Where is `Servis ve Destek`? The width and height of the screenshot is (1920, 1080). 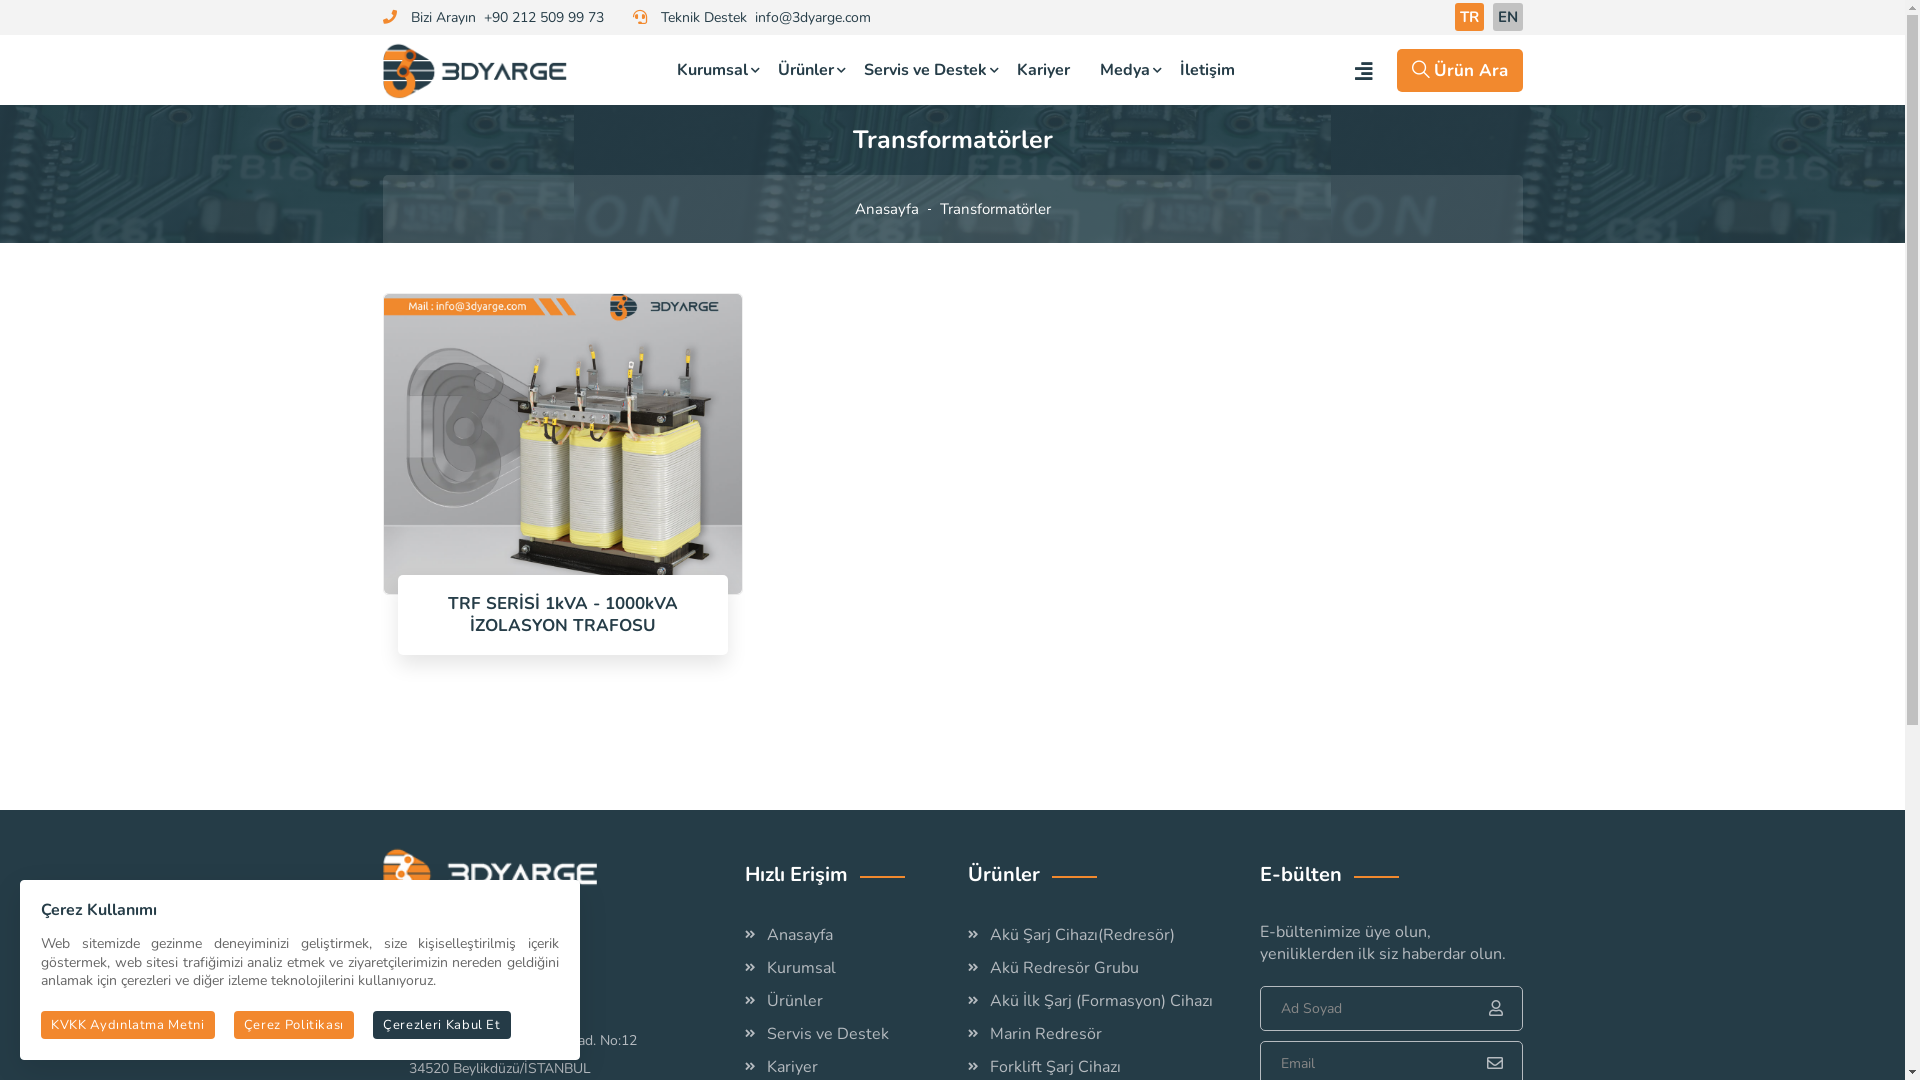 Servis ve Destek is located at coordinates (926, 70).